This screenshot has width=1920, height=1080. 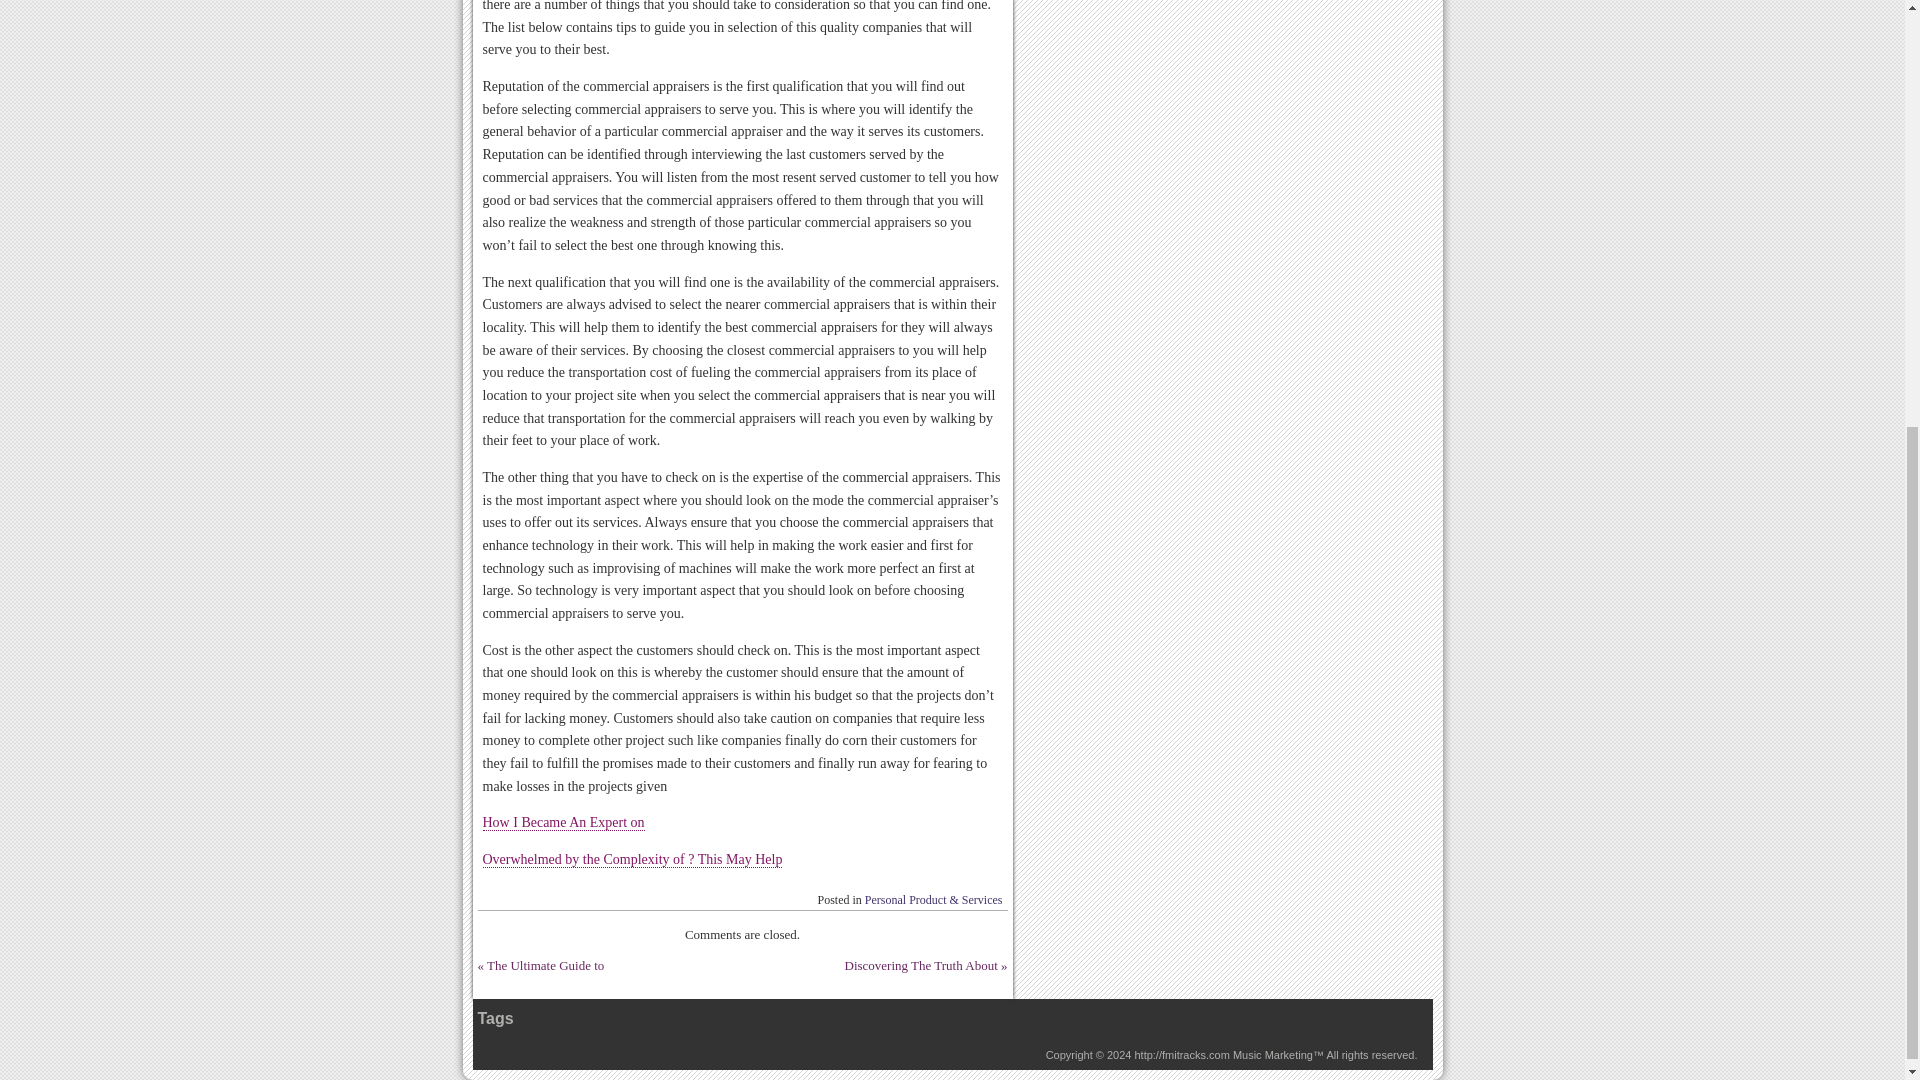 What do you see at coordinates (920, 965) in the screenshot?
I see `Discovering The Truth About` at bounding box center [920, 965].